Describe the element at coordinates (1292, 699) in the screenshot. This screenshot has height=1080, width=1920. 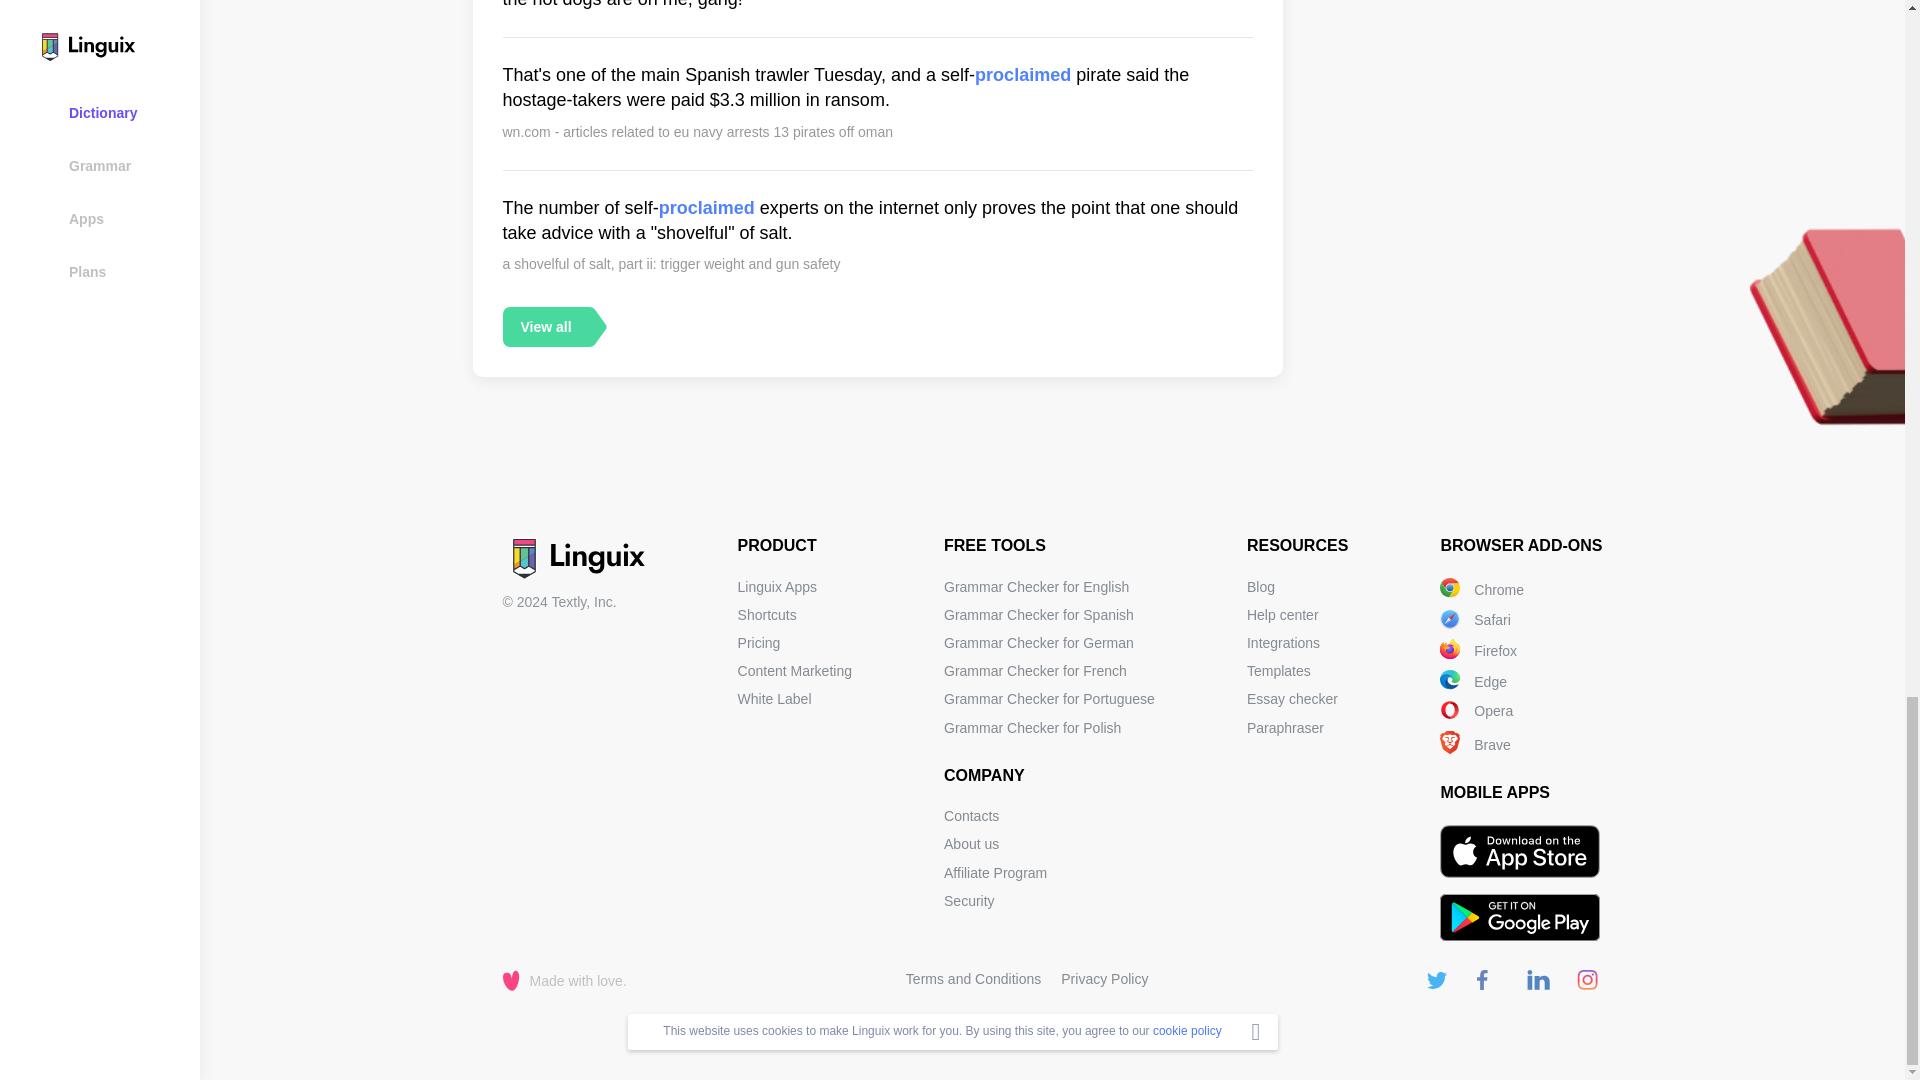
I see `Essay checker` at that location.